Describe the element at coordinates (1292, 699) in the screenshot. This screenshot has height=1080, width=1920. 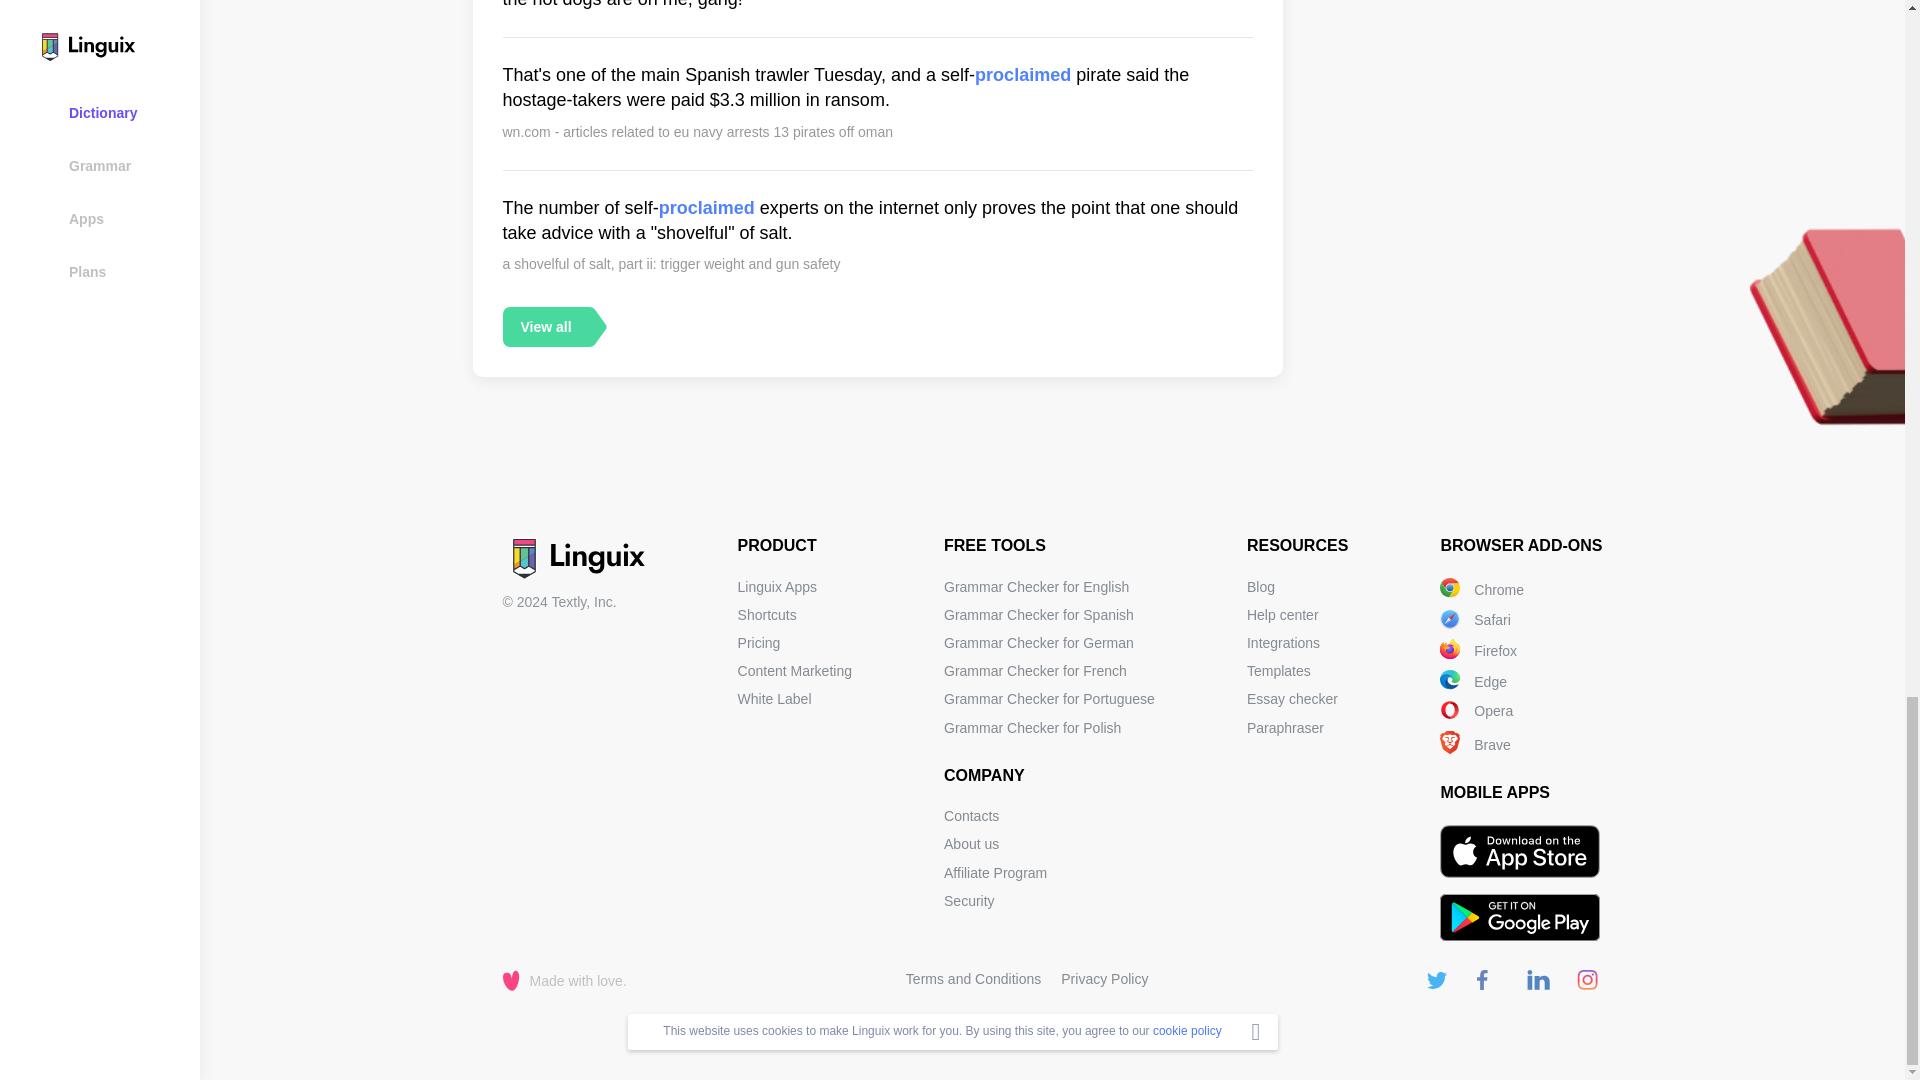
I see `Essay checker` at that location.